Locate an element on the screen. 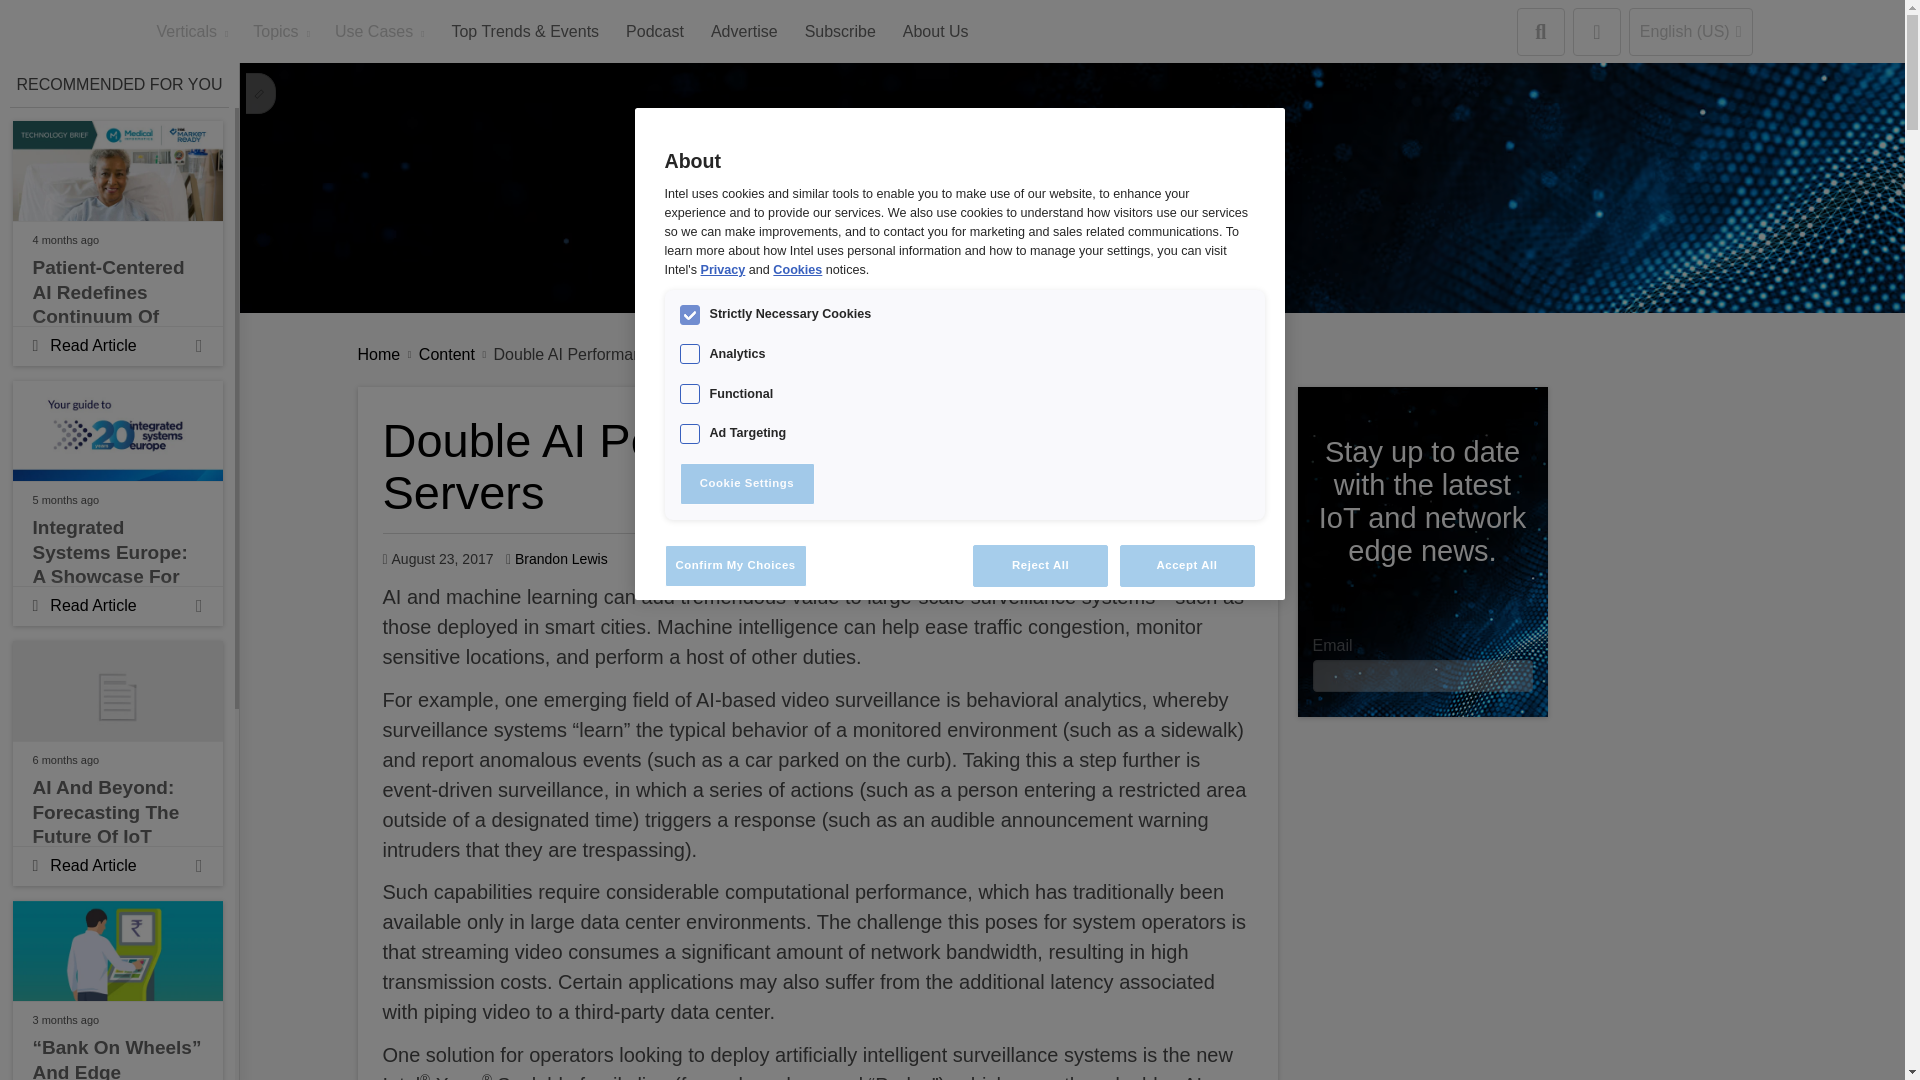 This screenshot has height=1080, width=1920. Author is located at coordinates (557, 559).